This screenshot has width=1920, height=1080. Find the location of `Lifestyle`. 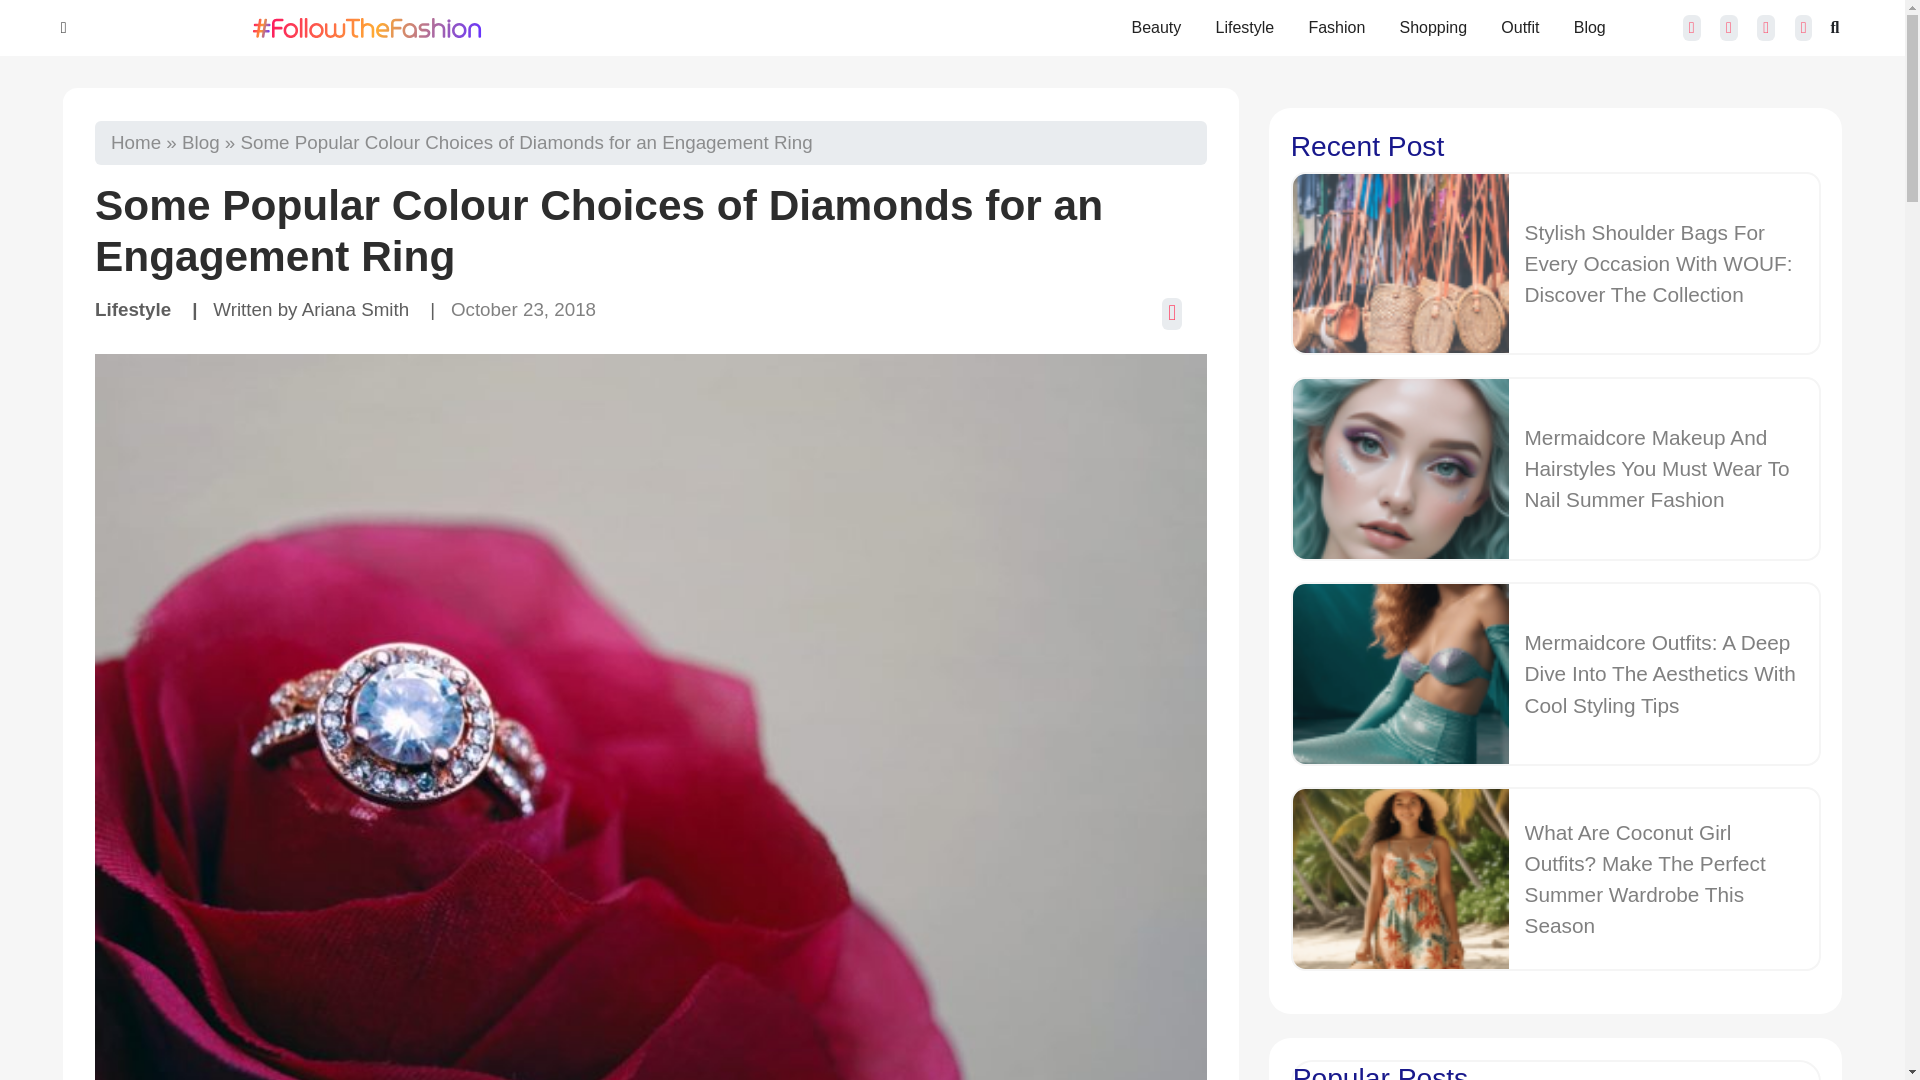

Lifestyle is located at coordinates (132, 309).